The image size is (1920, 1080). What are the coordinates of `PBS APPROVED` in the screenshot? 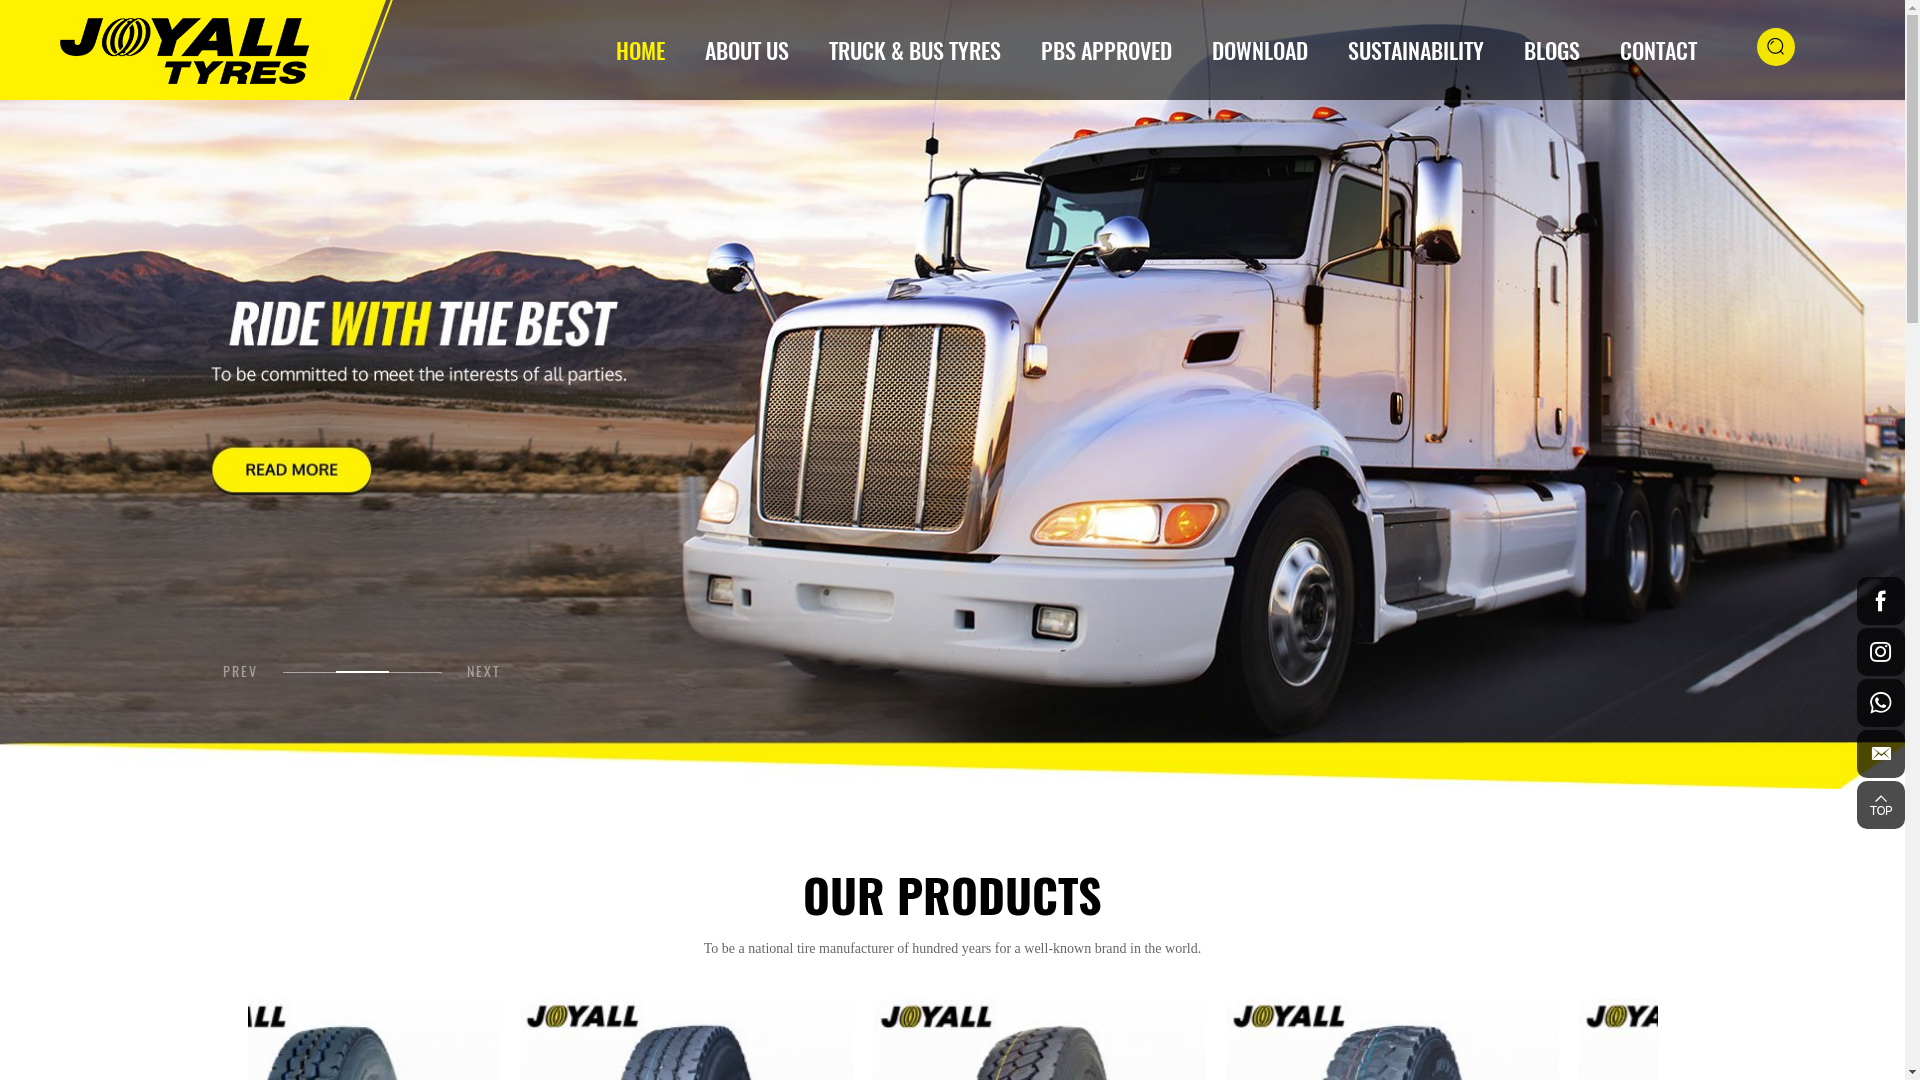 It's located at (1106, 50).